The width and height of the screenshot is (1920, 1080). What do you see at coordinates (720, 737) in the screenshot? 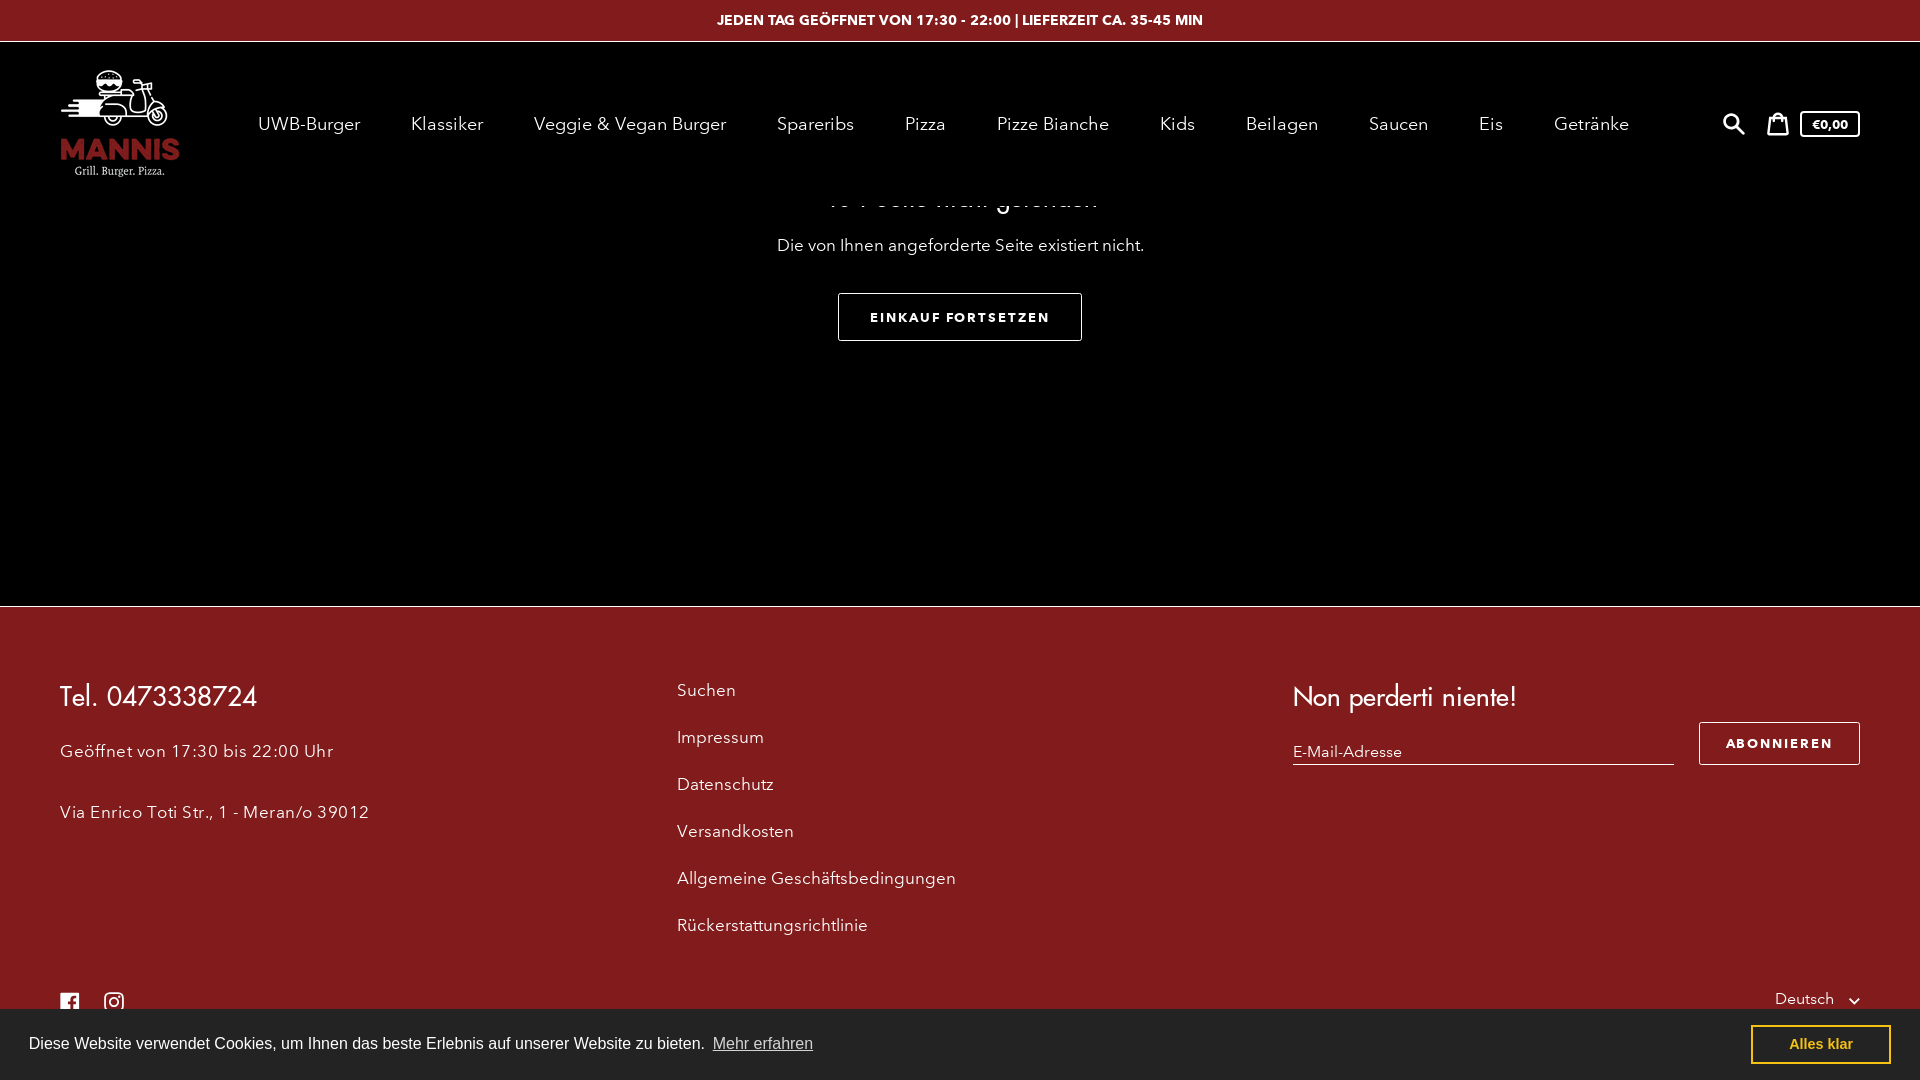
I see `Impressum` at bounding box center [720, 737].